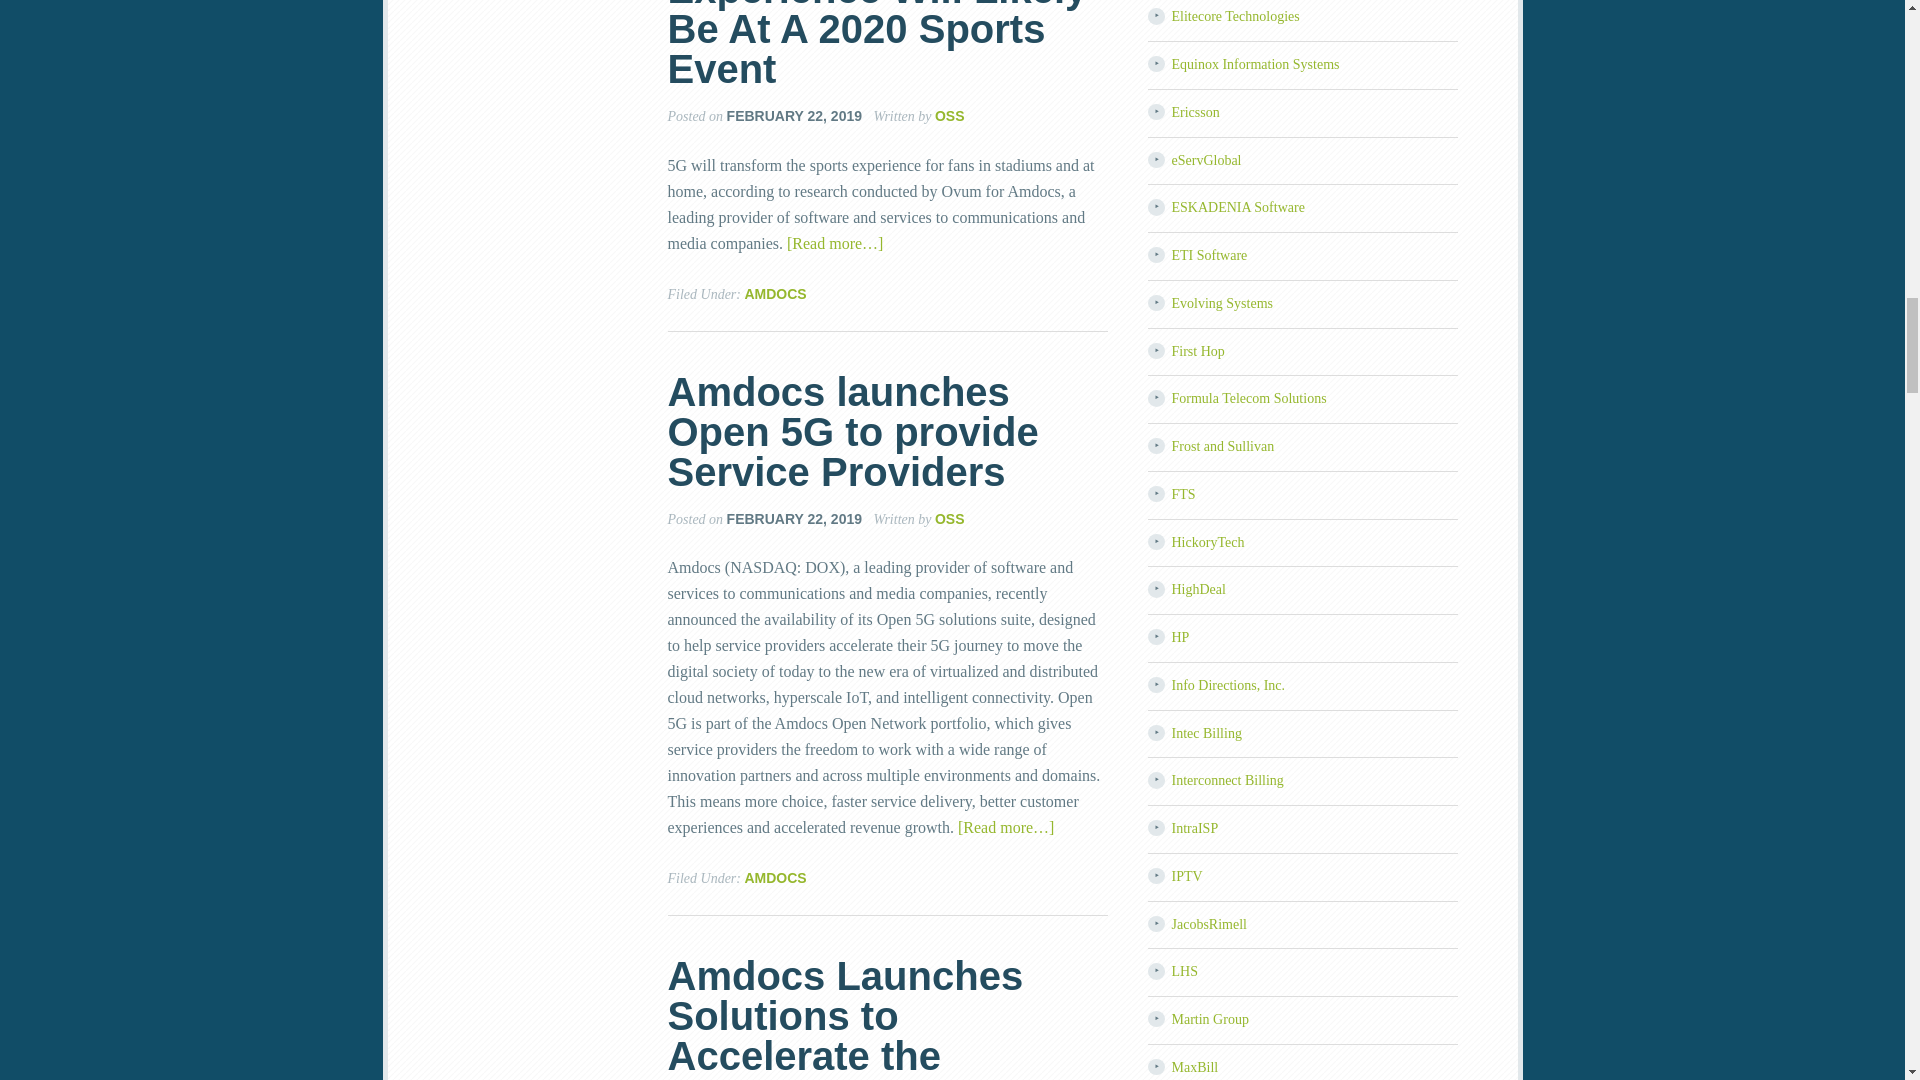  I want to click on Amdocs launches Open 5G to provide Service Providers, so click(853, 432).